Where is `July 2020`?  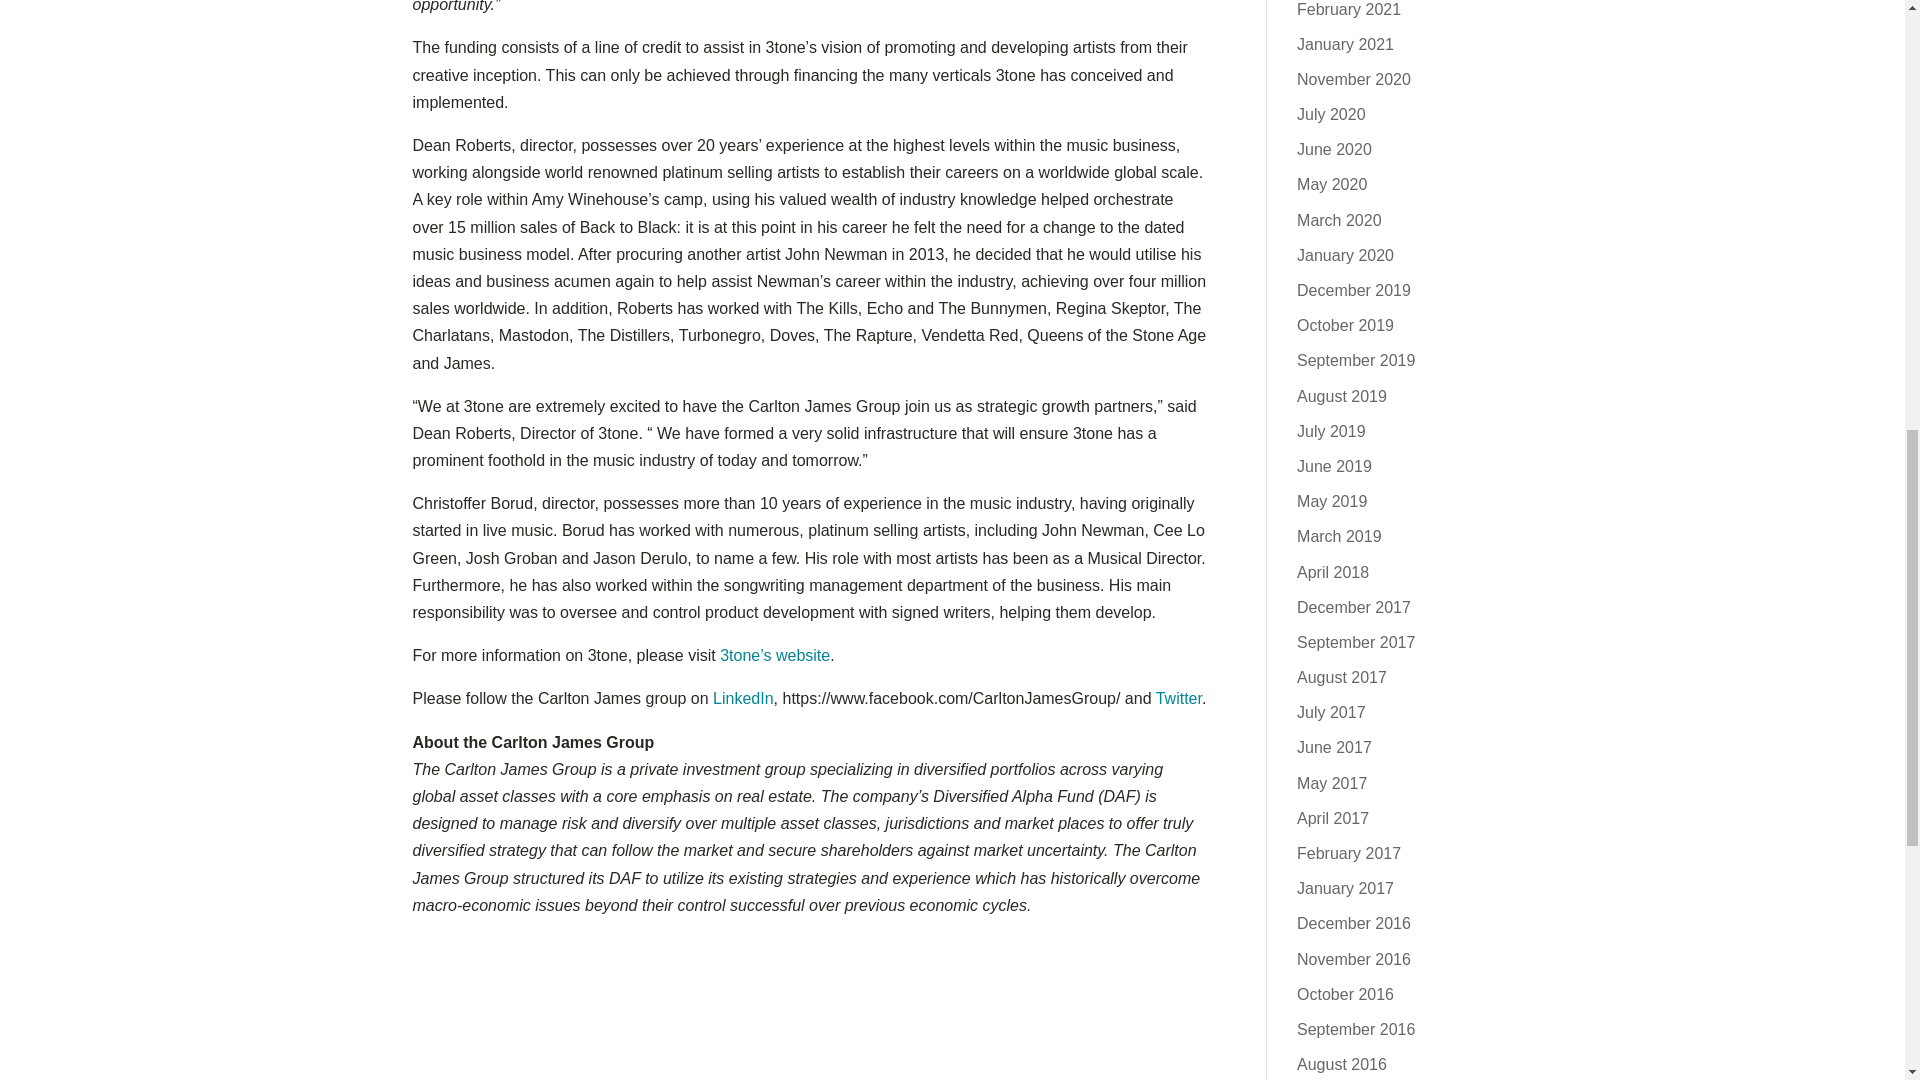 July 2020 is located at coordinates (1331, 114).